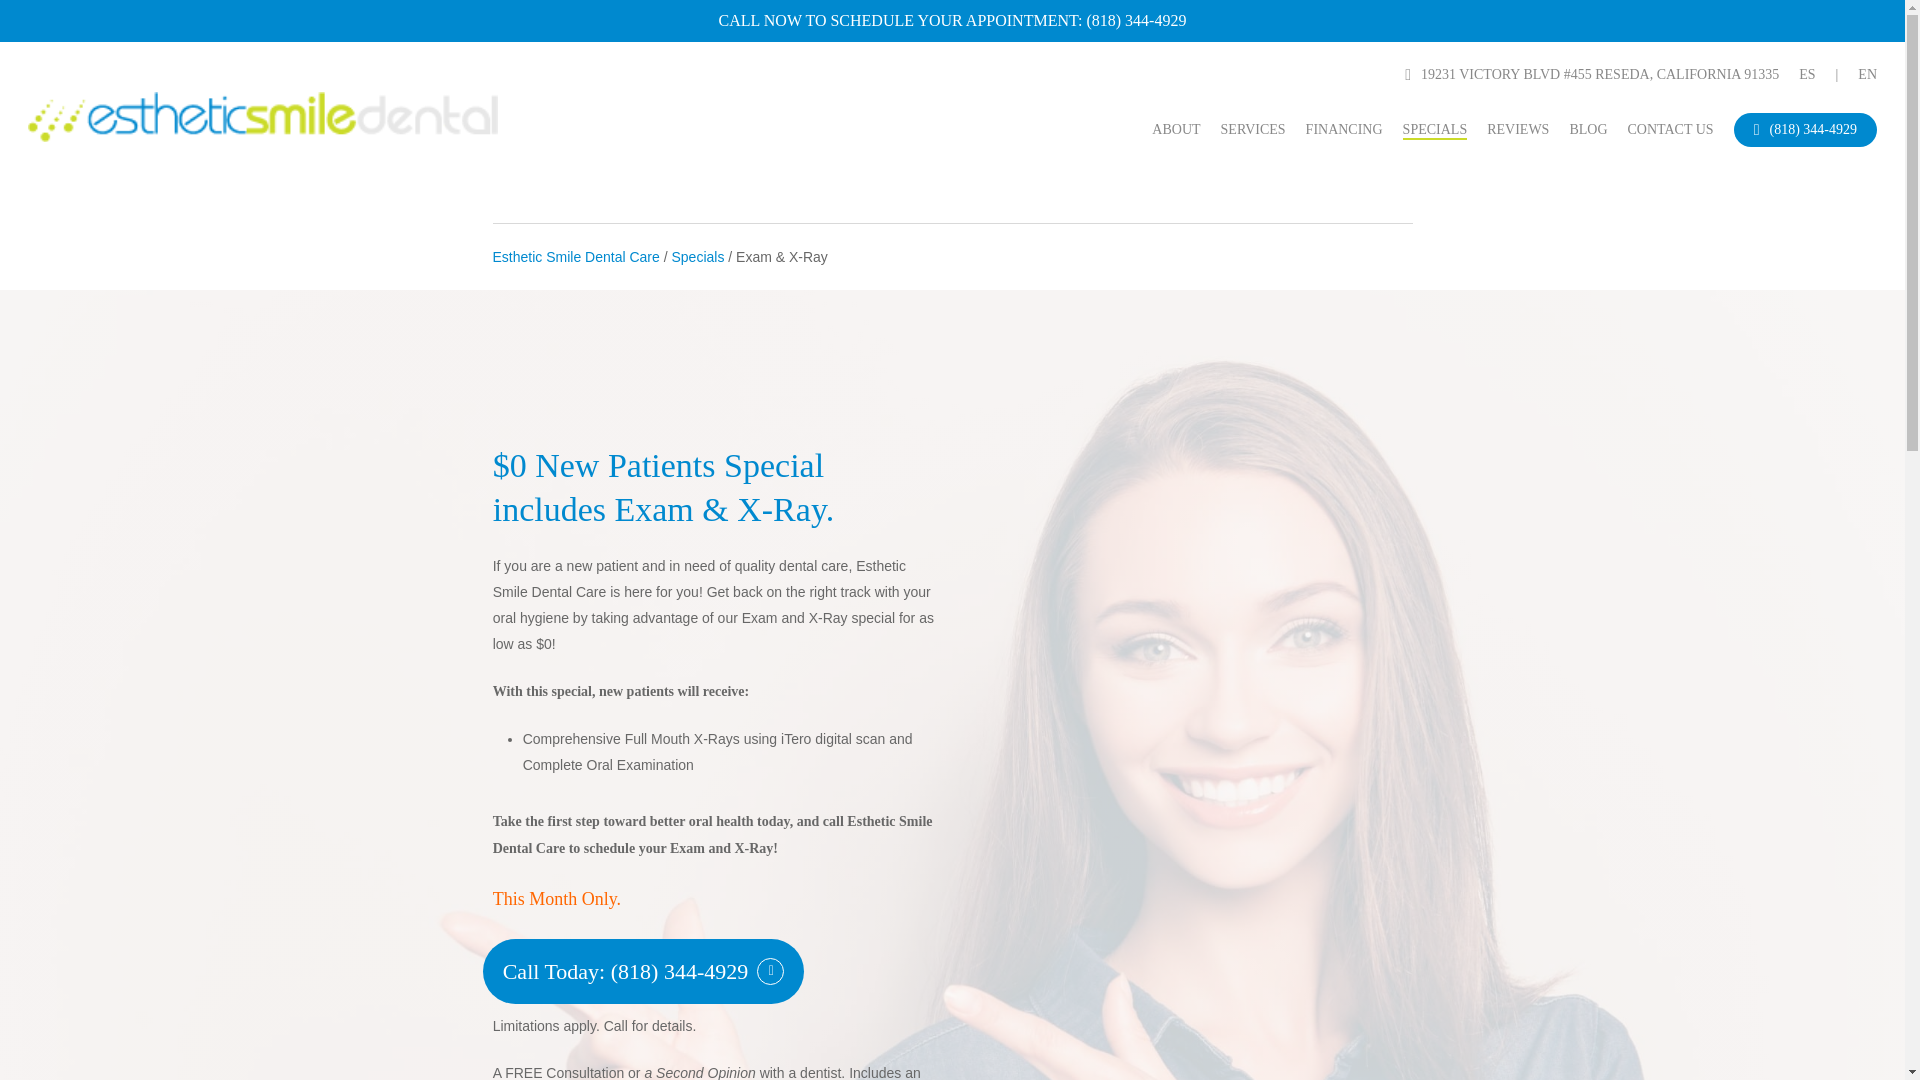  I want to click on FINANCING, so click(1344, 130).